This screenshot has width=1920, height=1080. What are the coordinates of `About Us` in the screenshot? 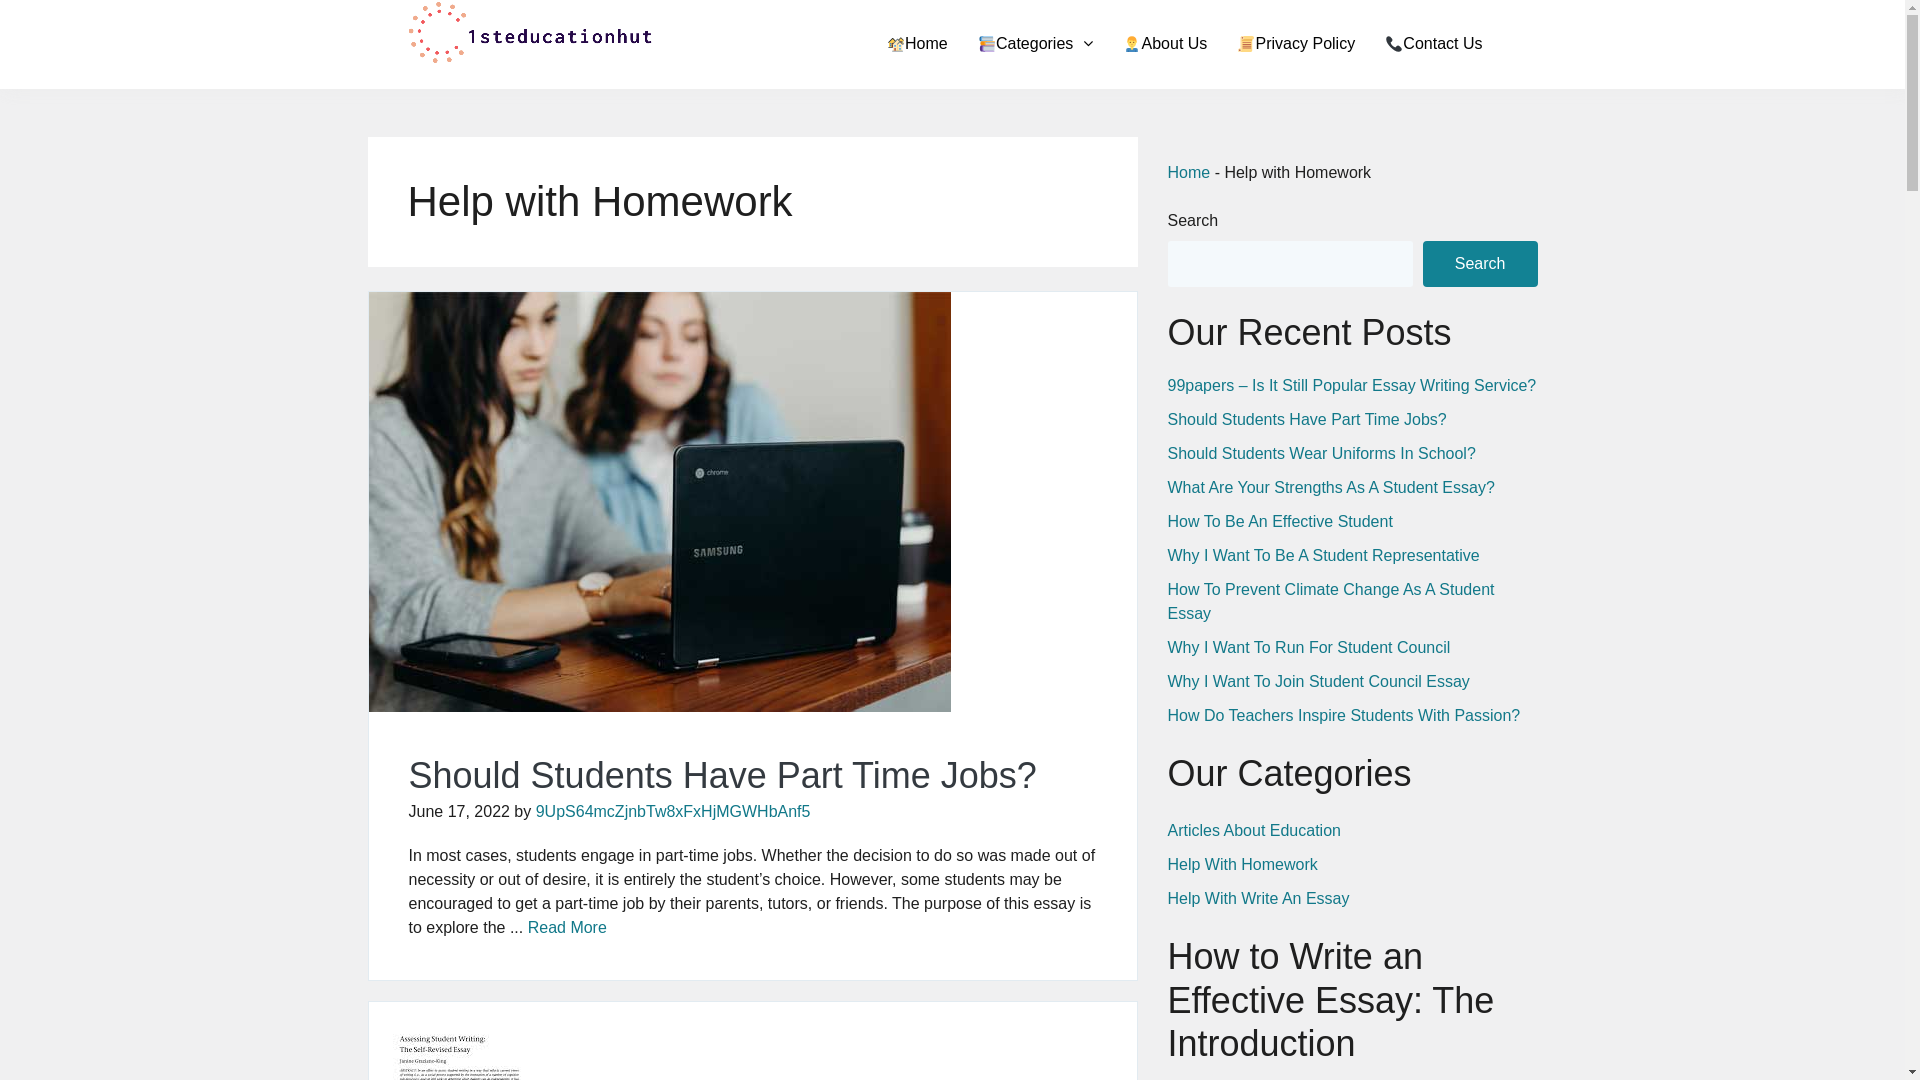 It's located at (1165, 44).